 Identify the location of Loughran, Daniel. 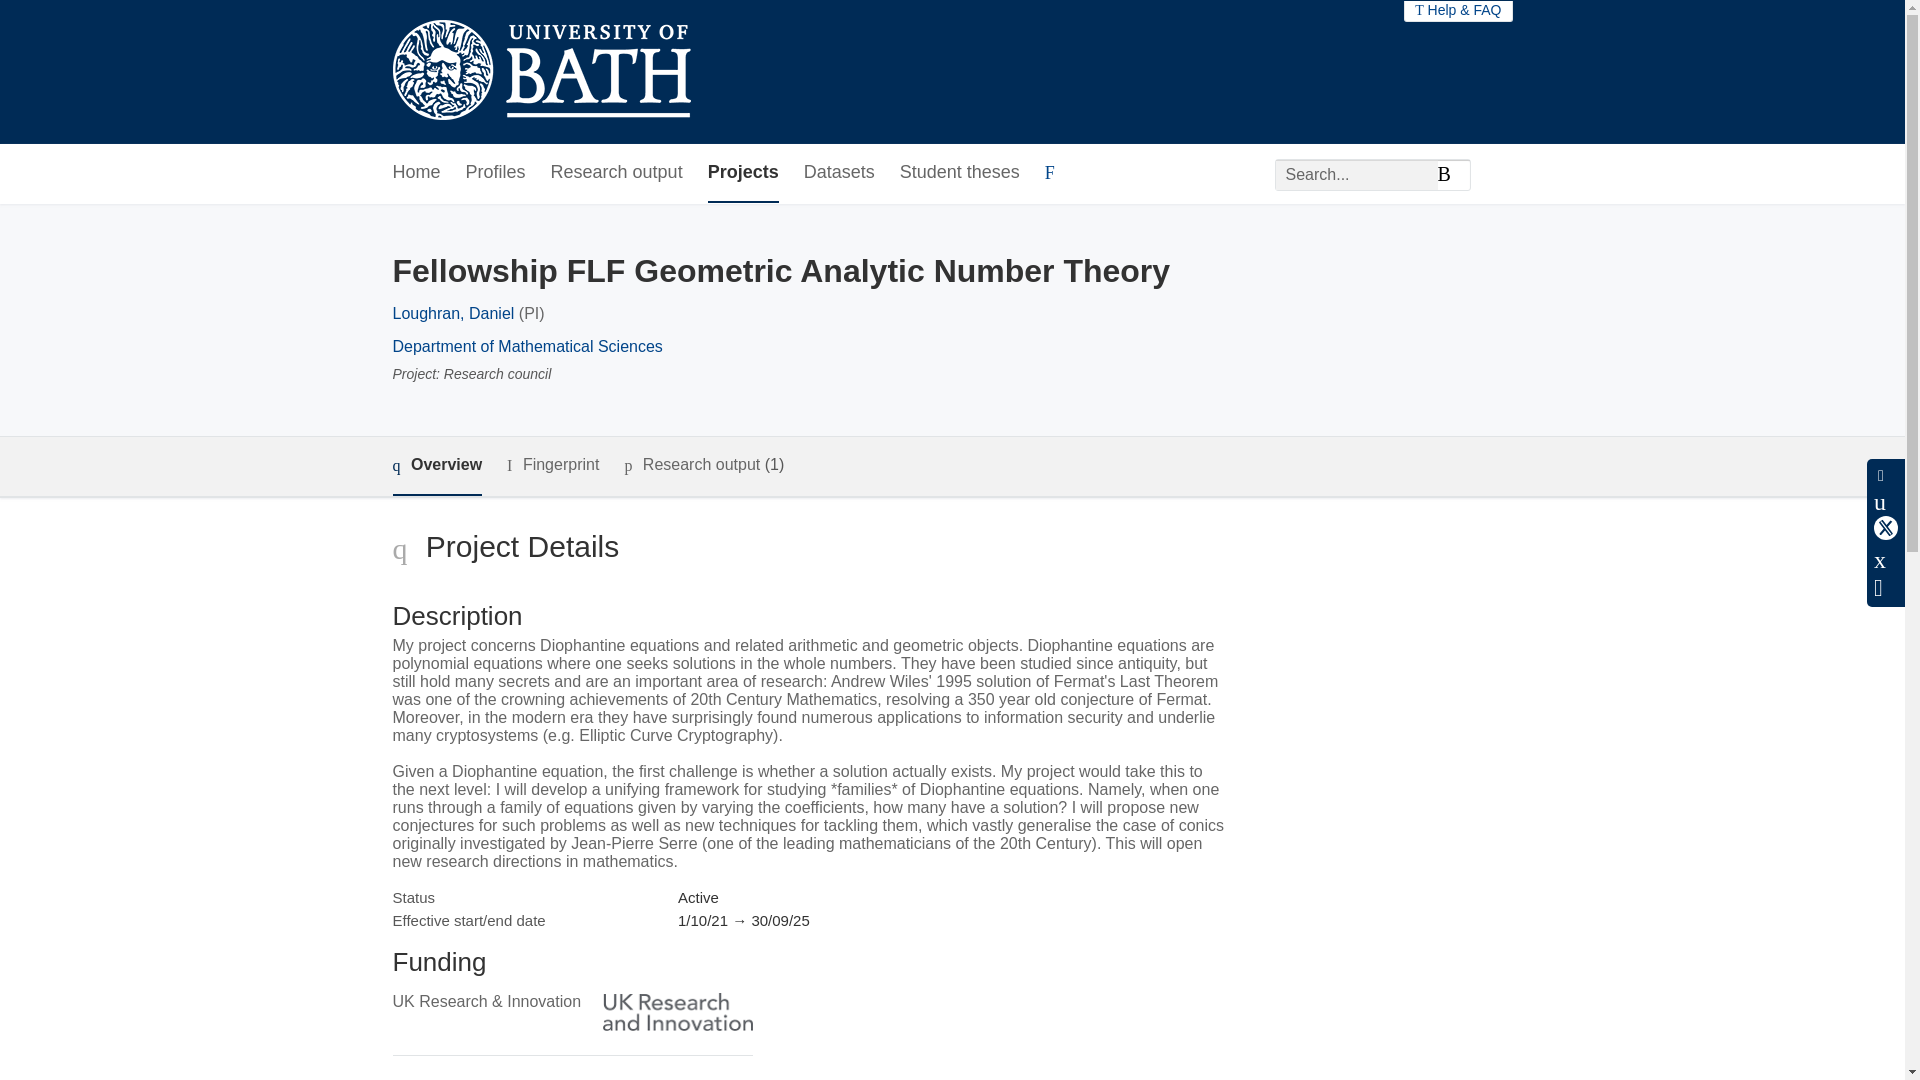
(452, 312).